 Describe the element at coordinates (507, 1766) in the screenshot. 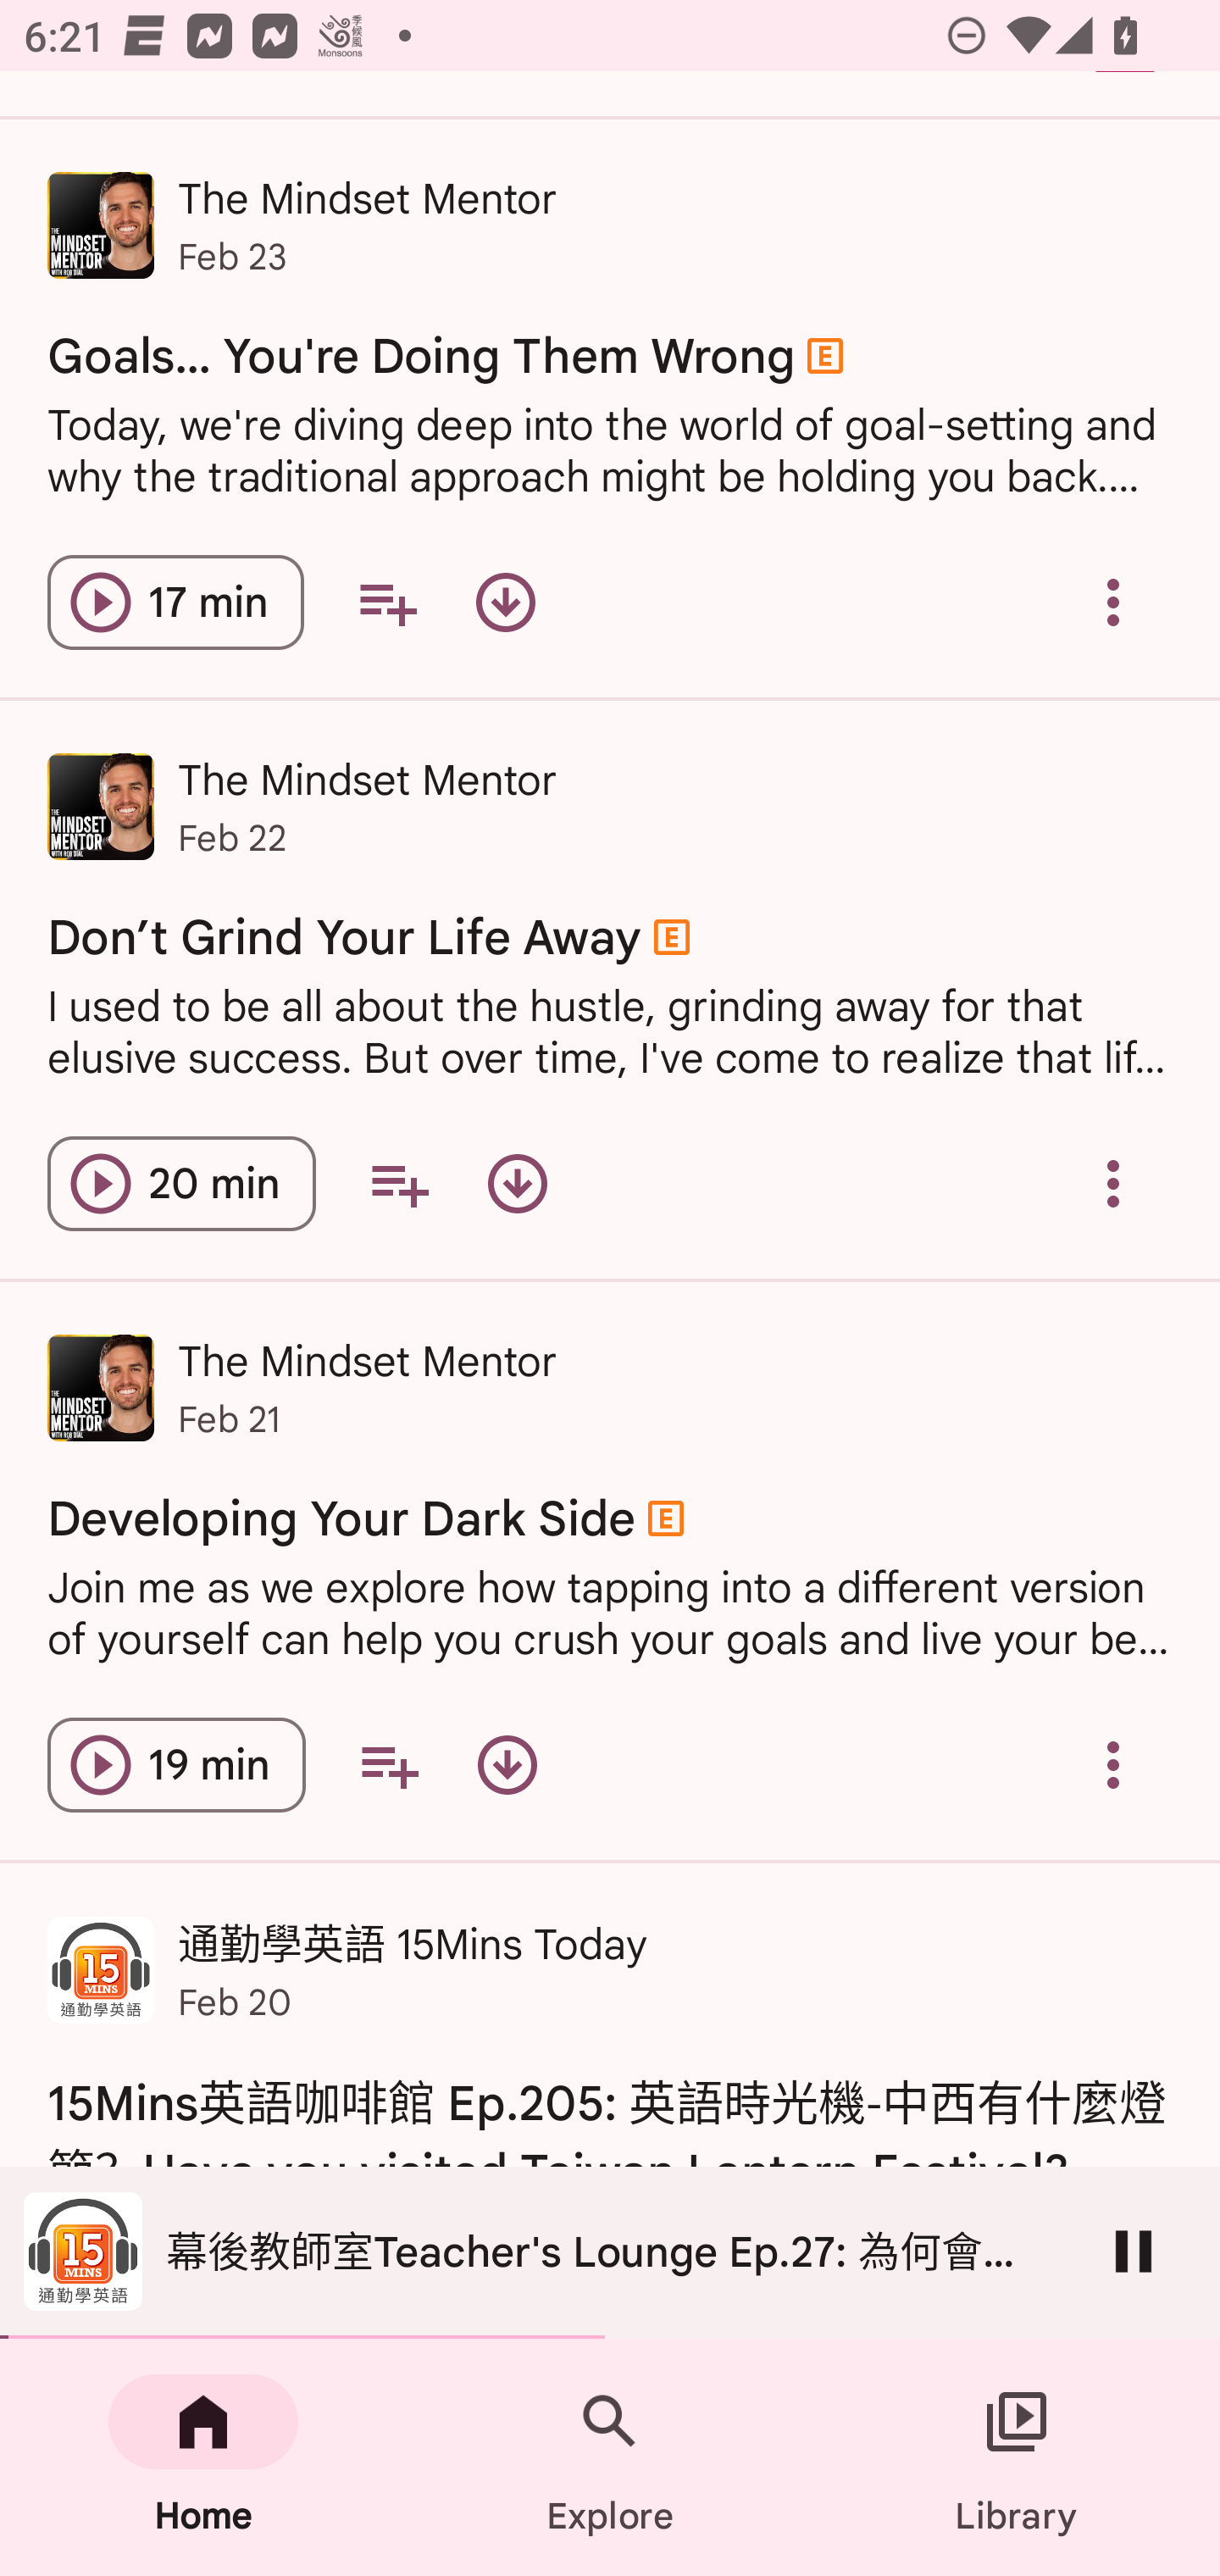

I see `Download episode` at that location.